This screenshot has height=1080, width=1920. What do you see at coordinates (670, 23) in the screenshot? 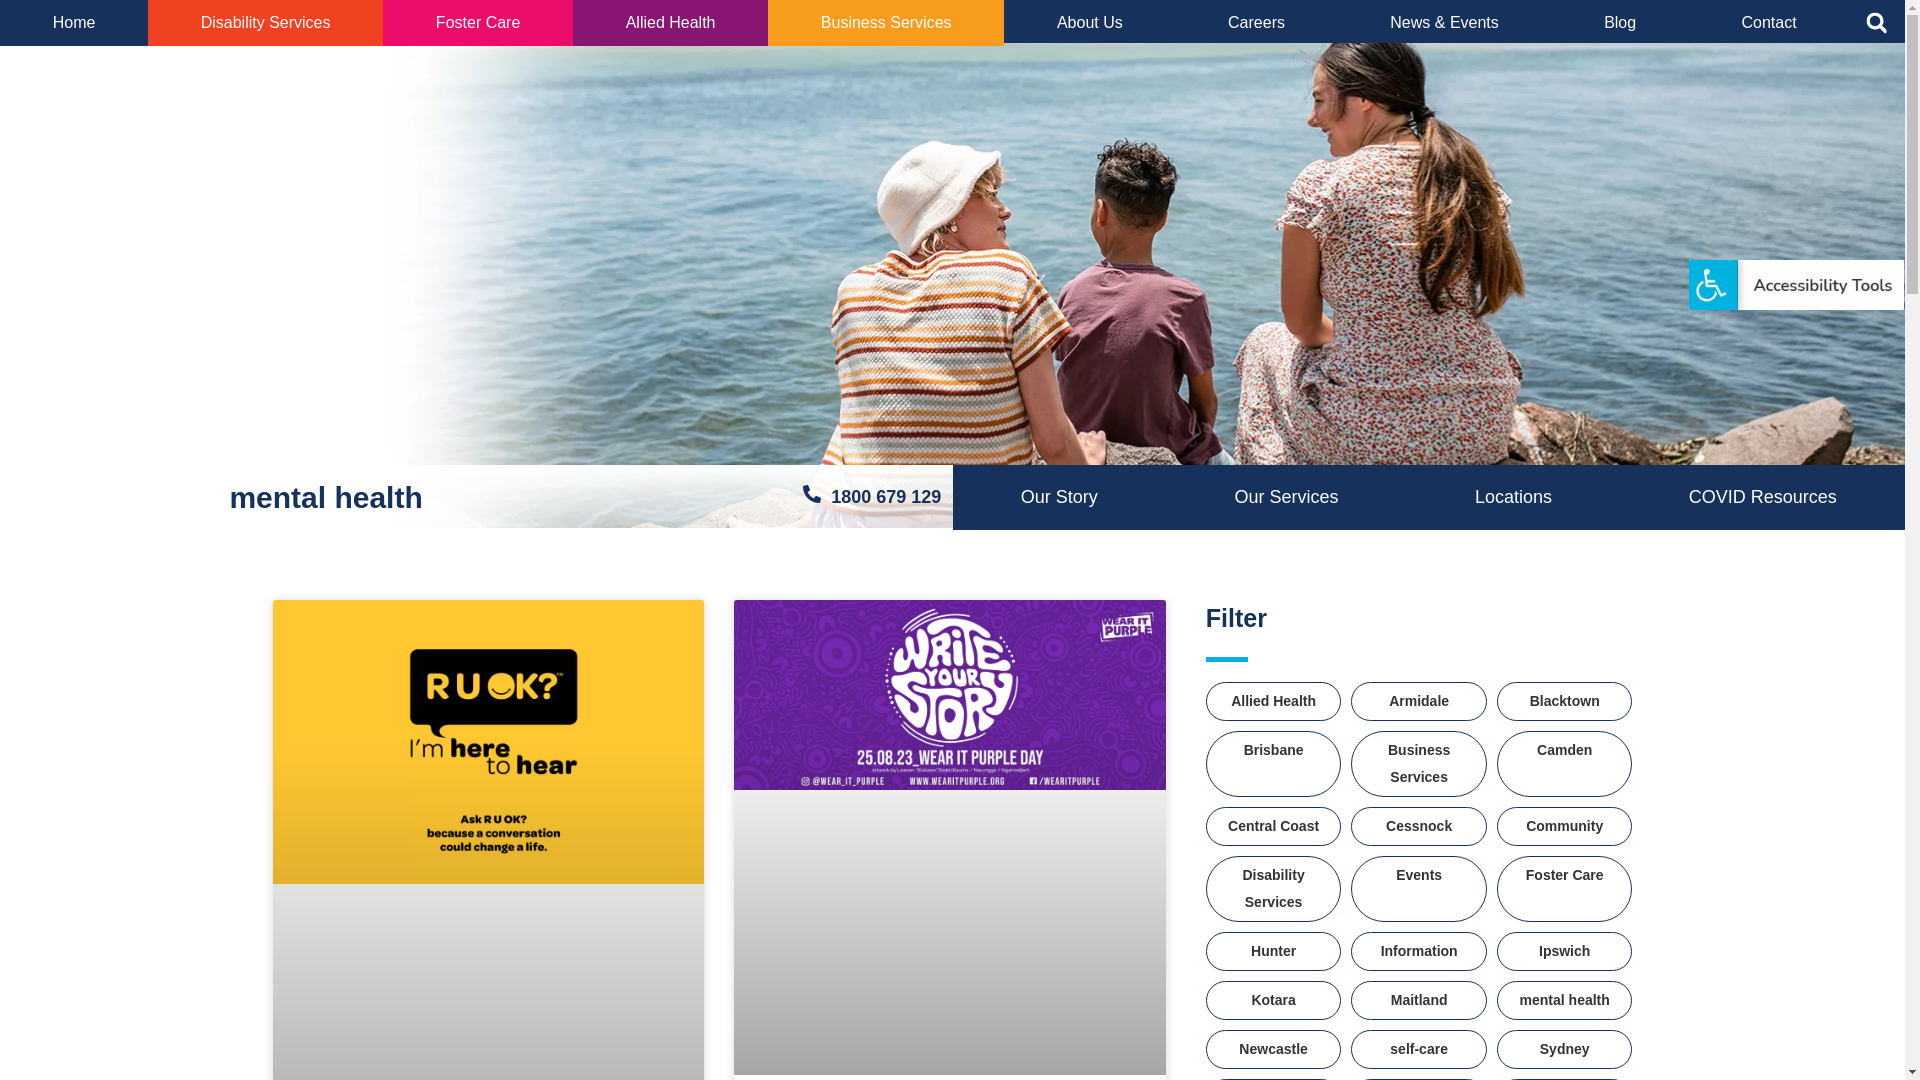
I see `Allied Health` at bounding box center [670, 23].